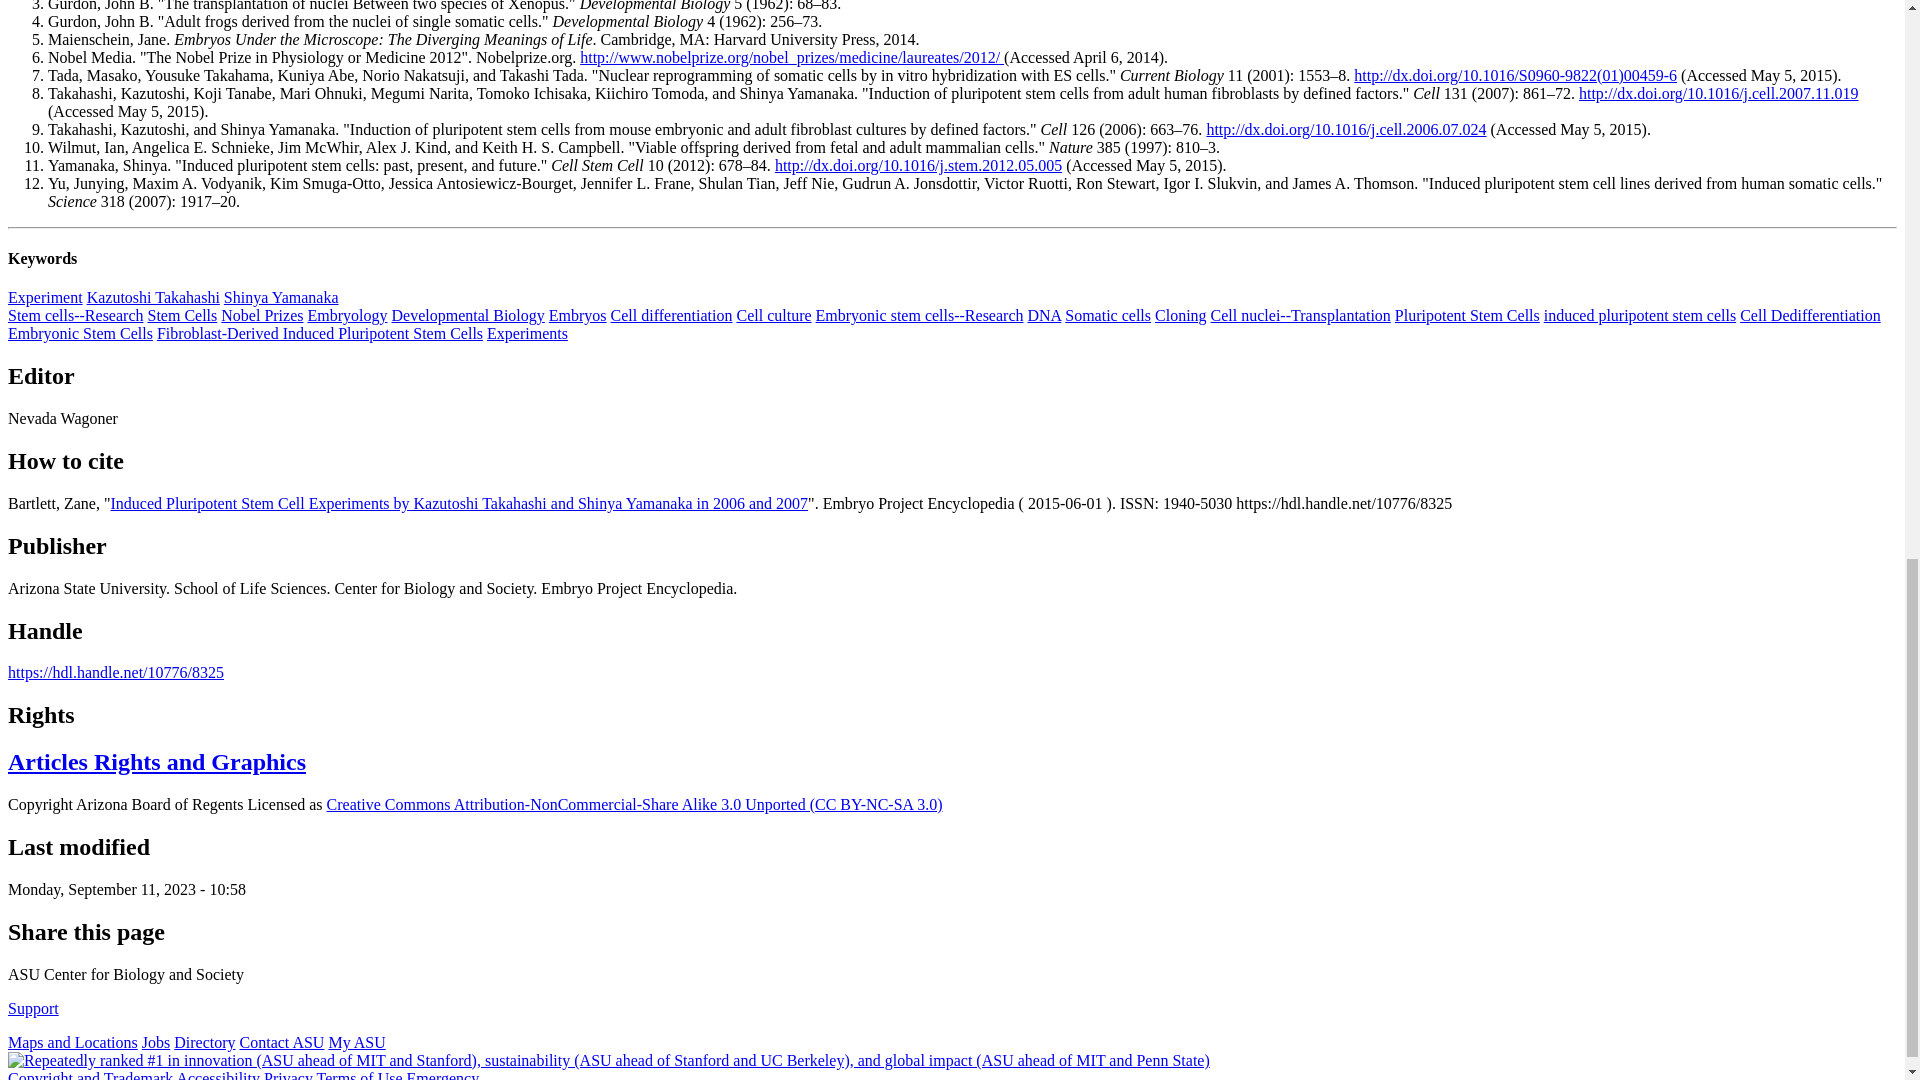 The width and height of the screenshot is (1920, 1080). What do you see at coordinates (1467, 315) in the screenshot?
I see `Pluripotent Stem Cells` at bounding box center [1467, 315].